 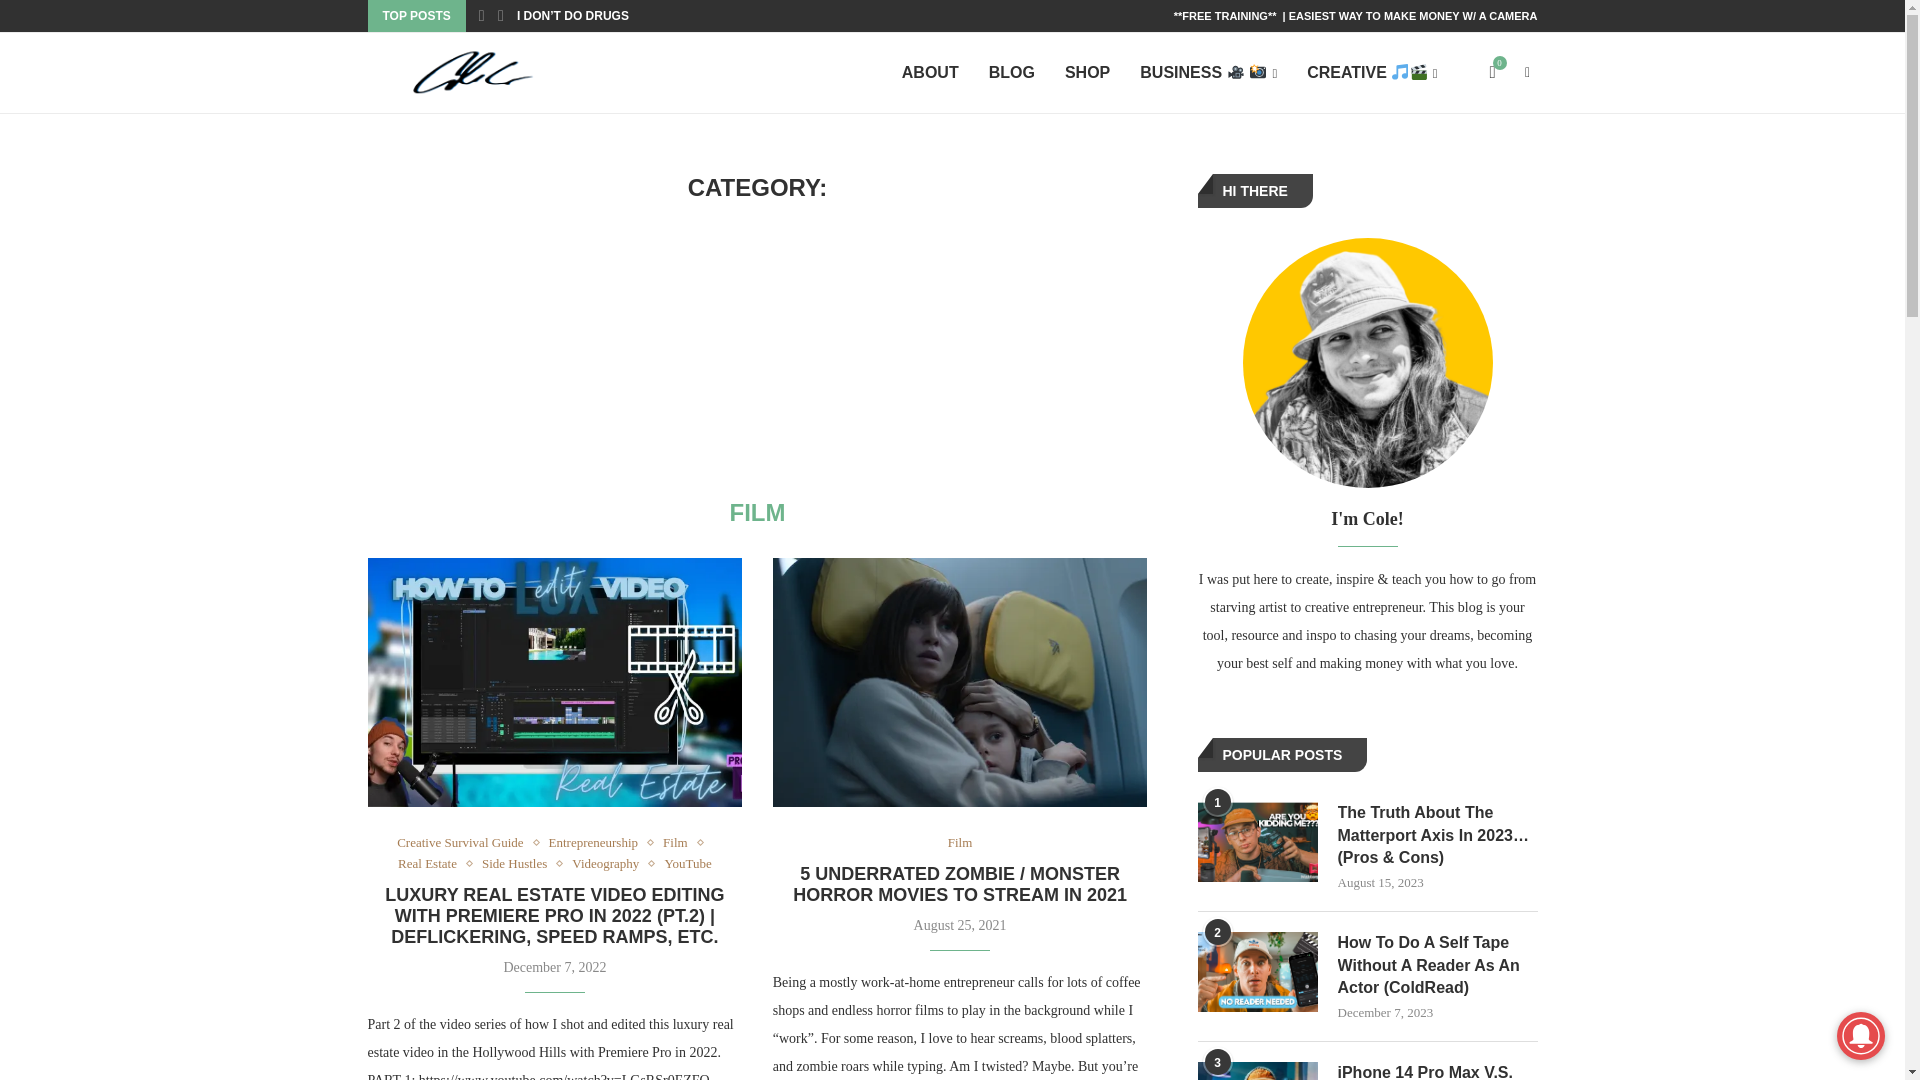 I want to click on Advertisement, so click(x=758, y=352).